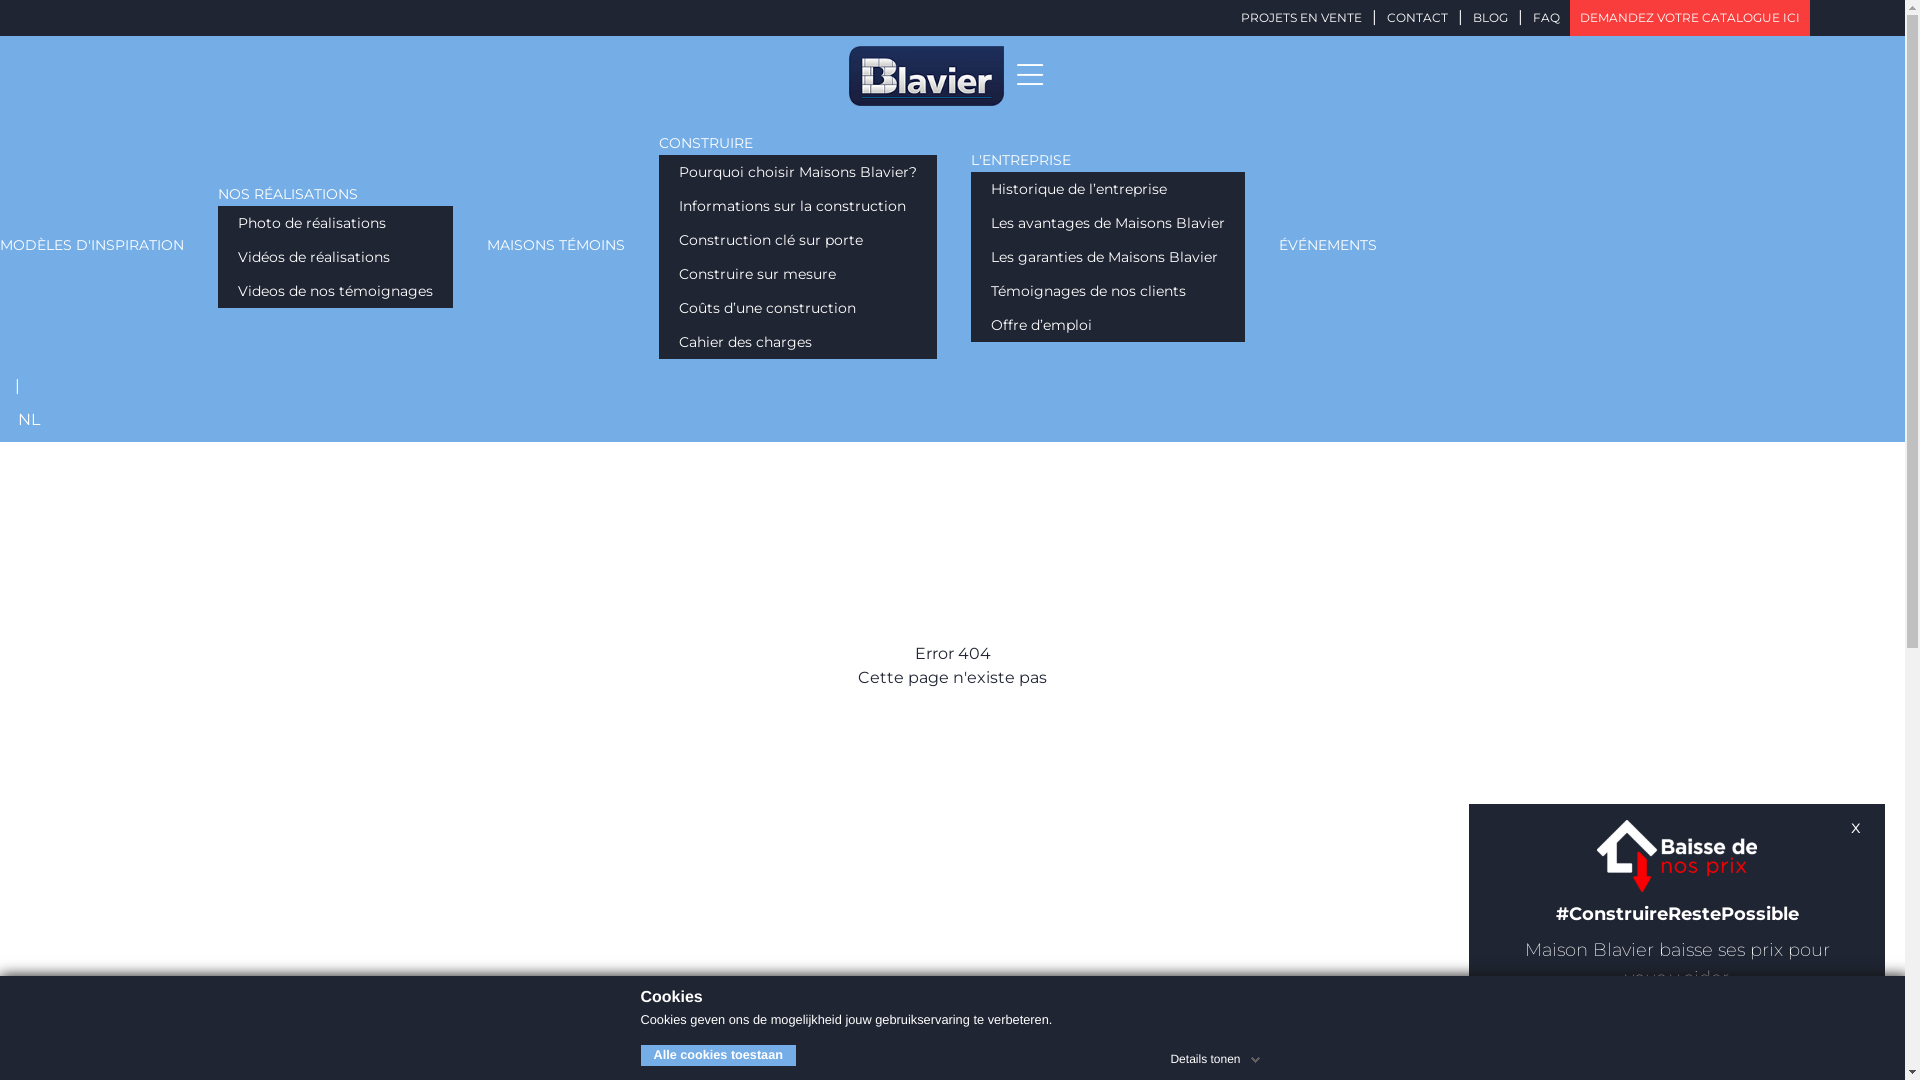 Image resolution: width=1920 pixels, height=1080 pixels. What do you see at coordinates (792, 206) in the screenshot?
I see `Informations sur la construction` at bounding box center [792, 206].